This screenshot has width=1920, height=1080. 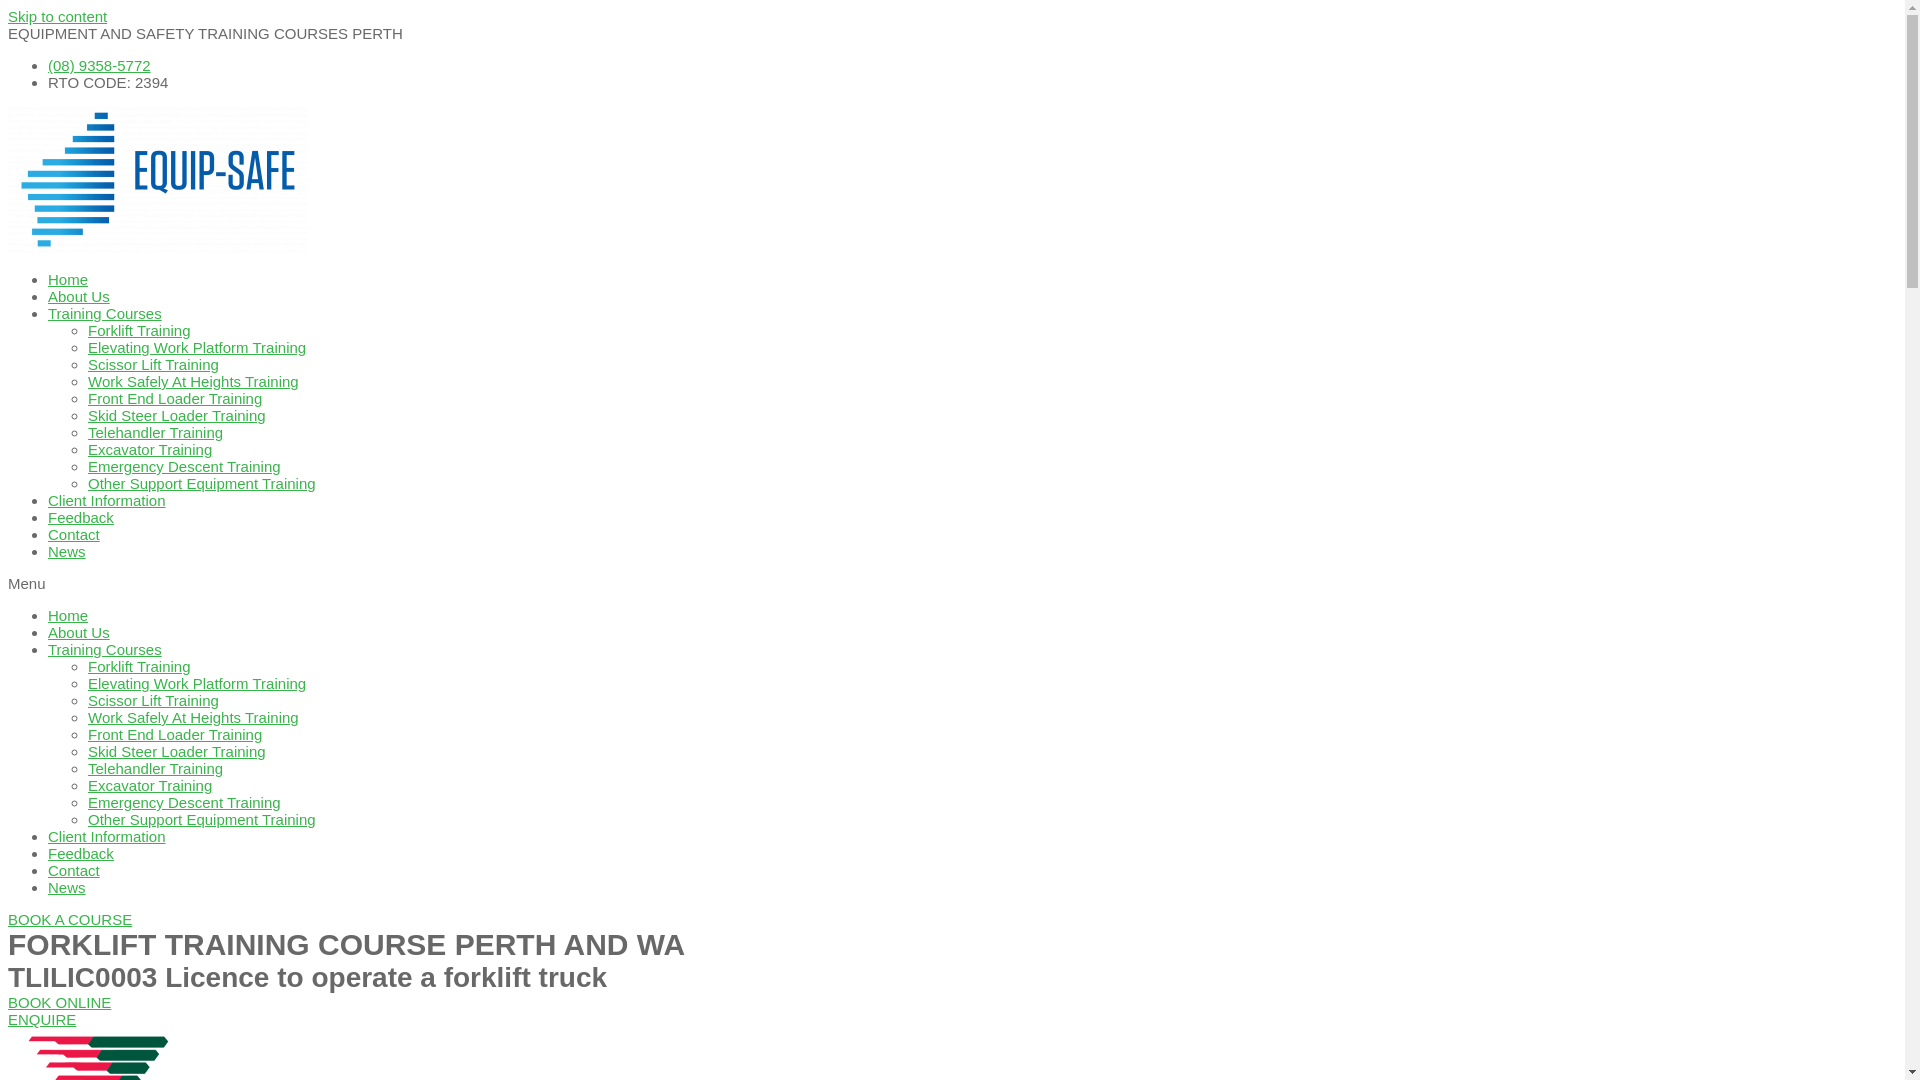 What do you see at coordinates (107, 500) in the screenshot?
I see `Client Information` at bounding box center [107, 500].